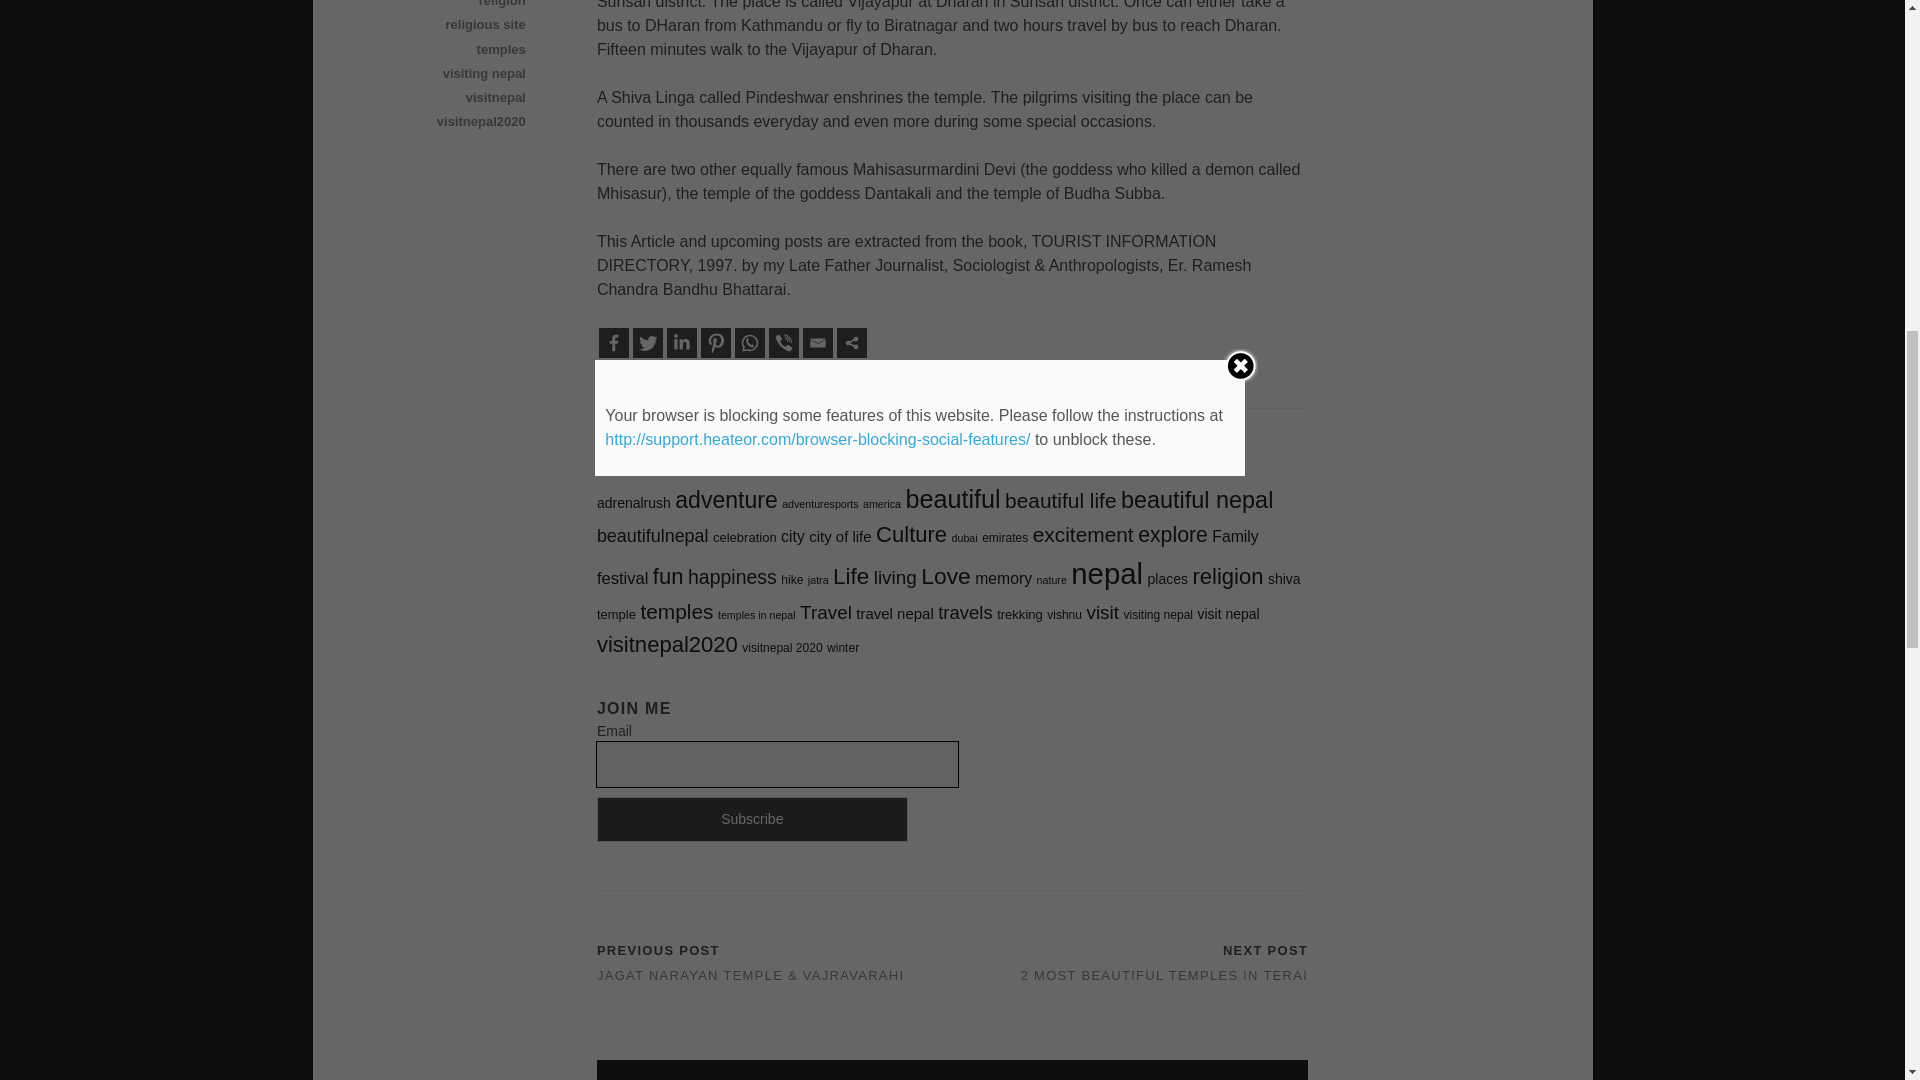 The height and width of the screenshot is (1080, 1920). What do you see at coordinates (820, 503) in the screenshot?
I see `adventuresports` at bounding box center [820, 503].